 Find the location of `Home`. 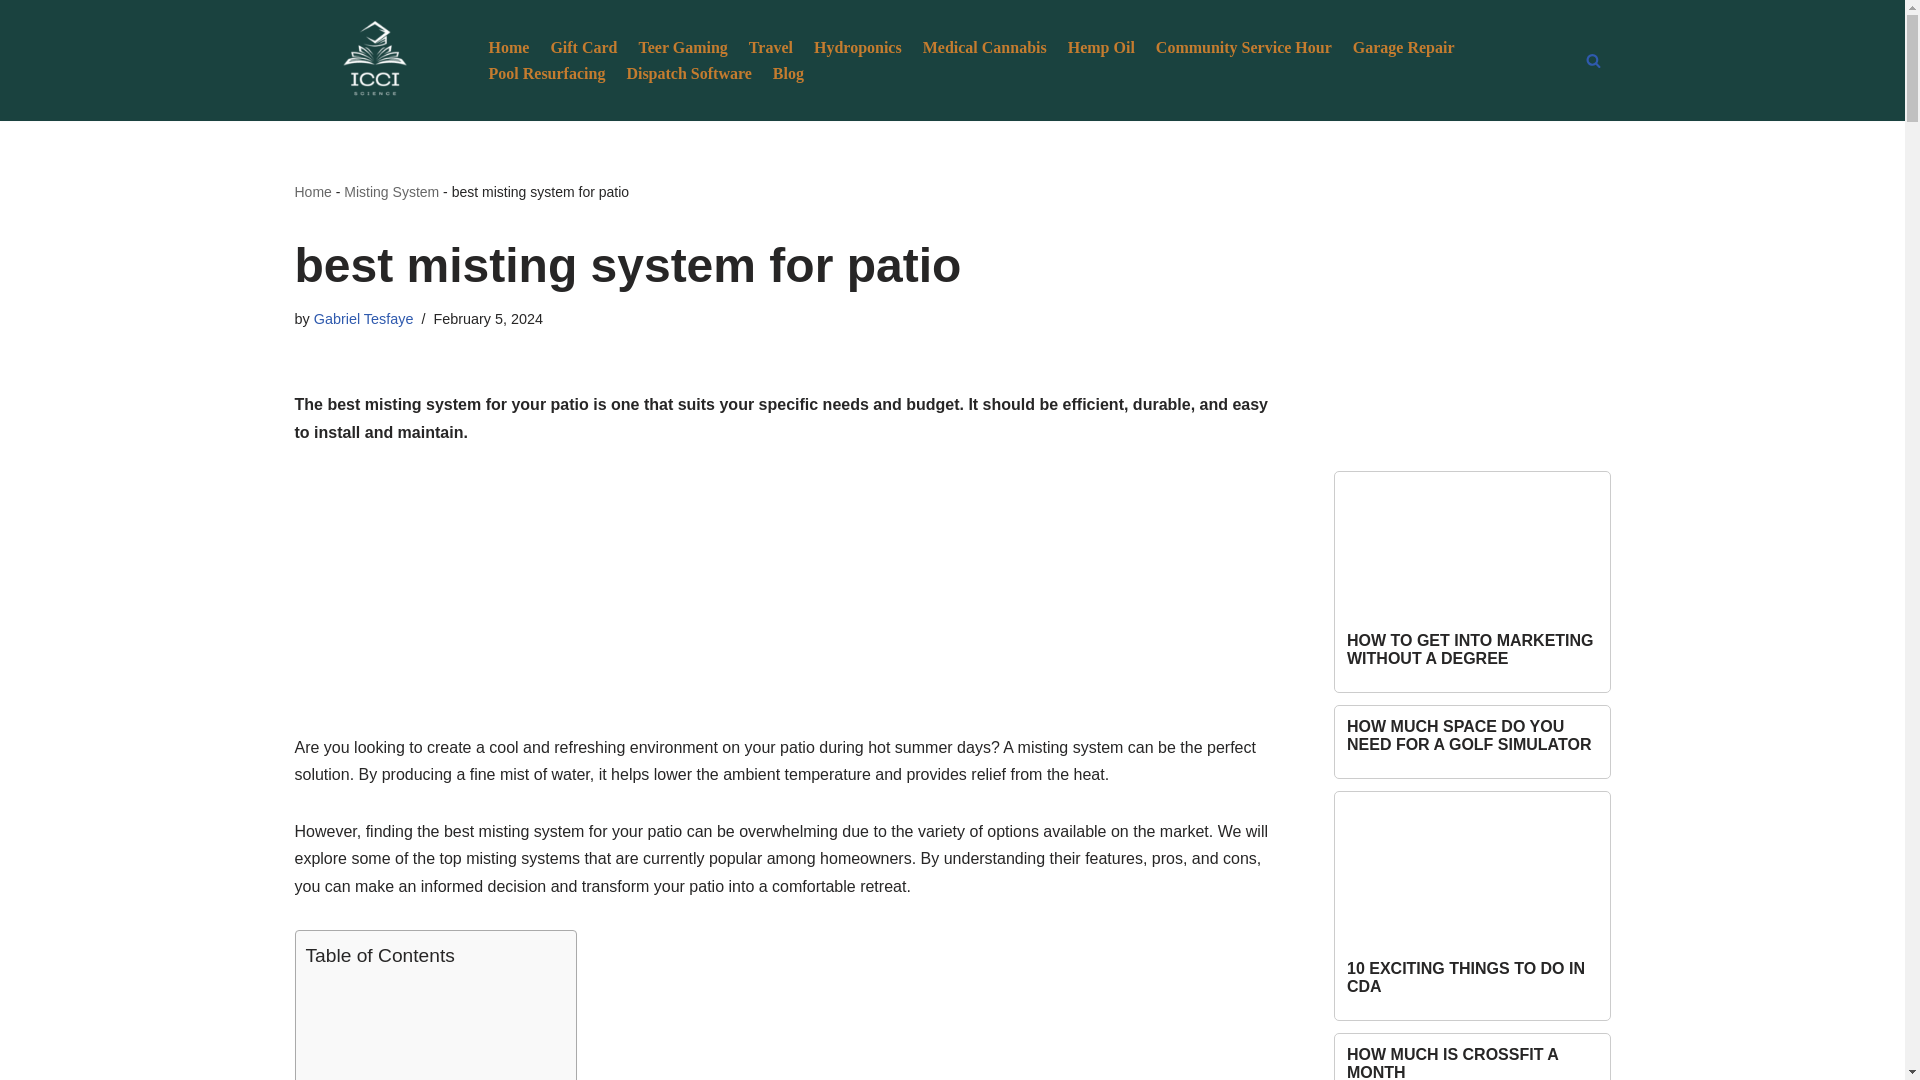

Home is located at coordinates (312, 191).